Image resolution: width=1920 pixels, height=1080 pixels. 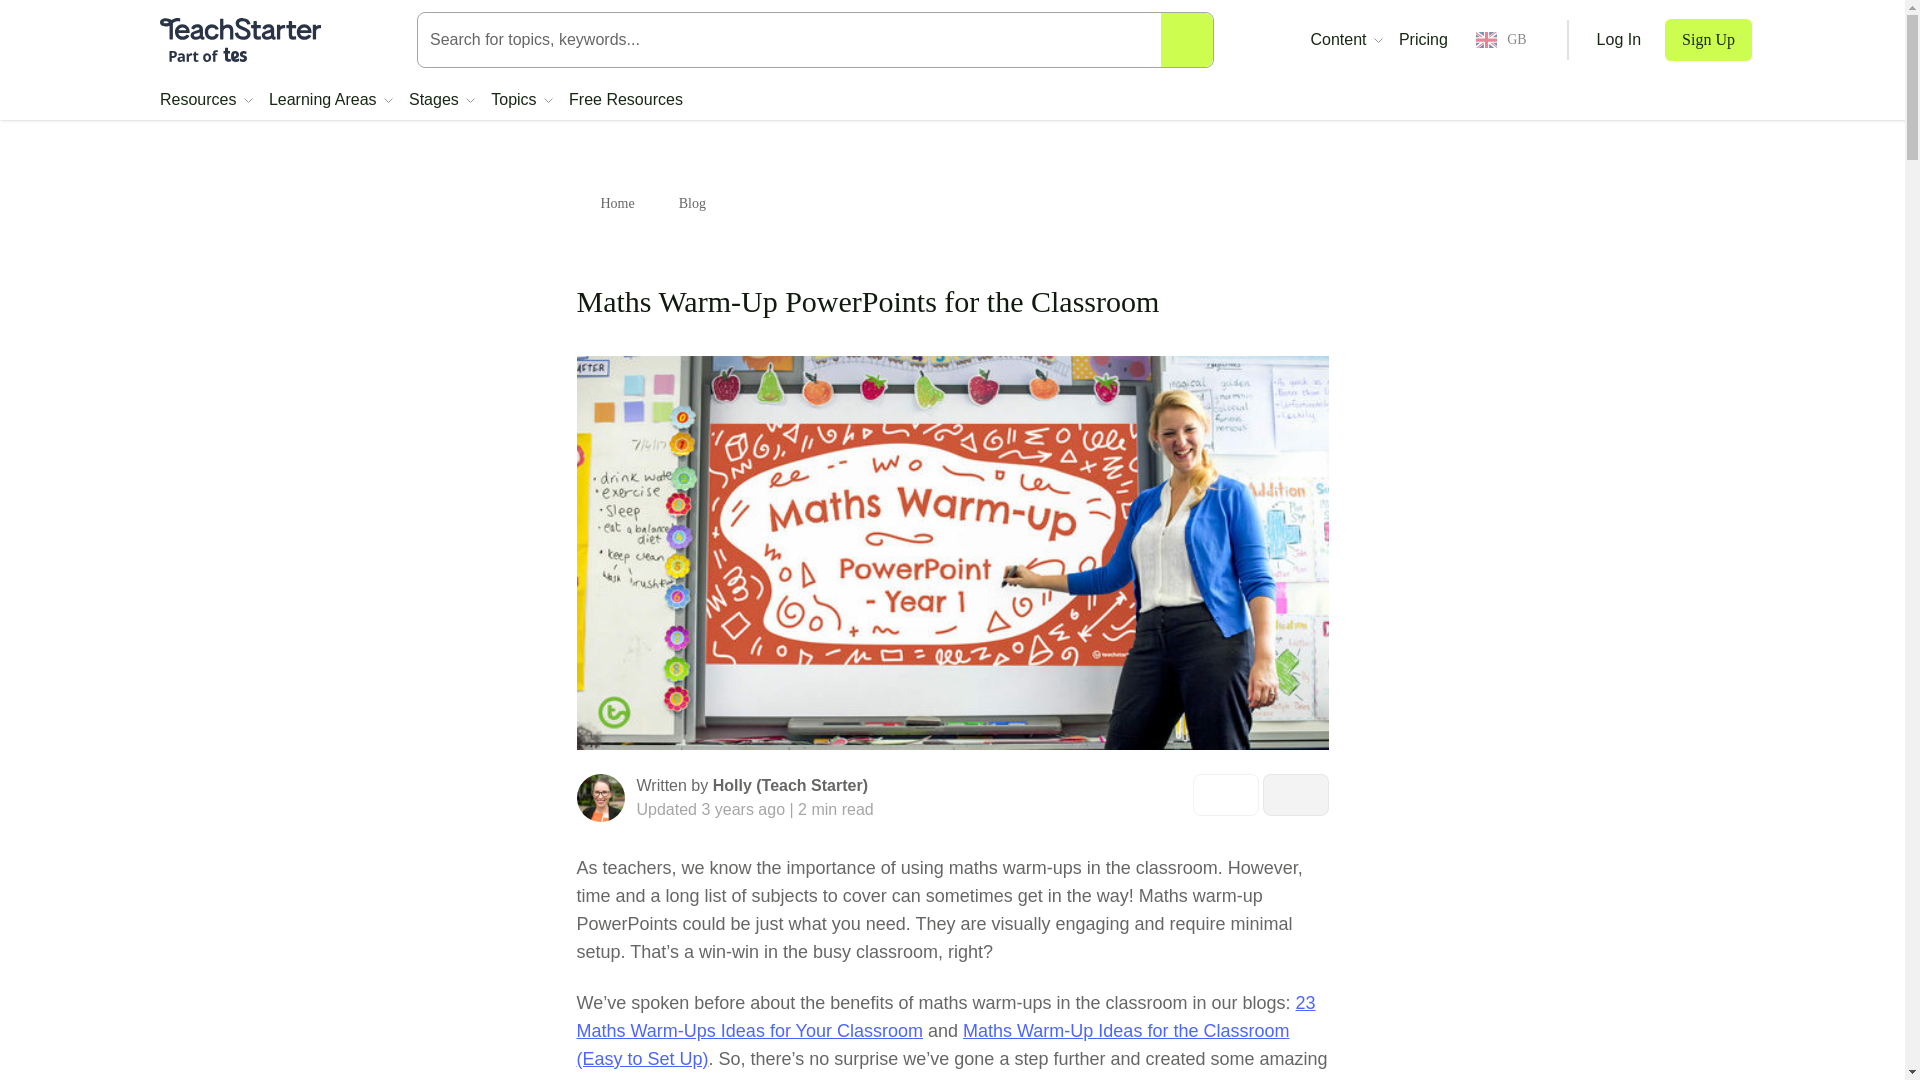 What do you see at coordinates (441, 100) in the screenshot?
I see `Stages ` at bounding box center [441, 100].